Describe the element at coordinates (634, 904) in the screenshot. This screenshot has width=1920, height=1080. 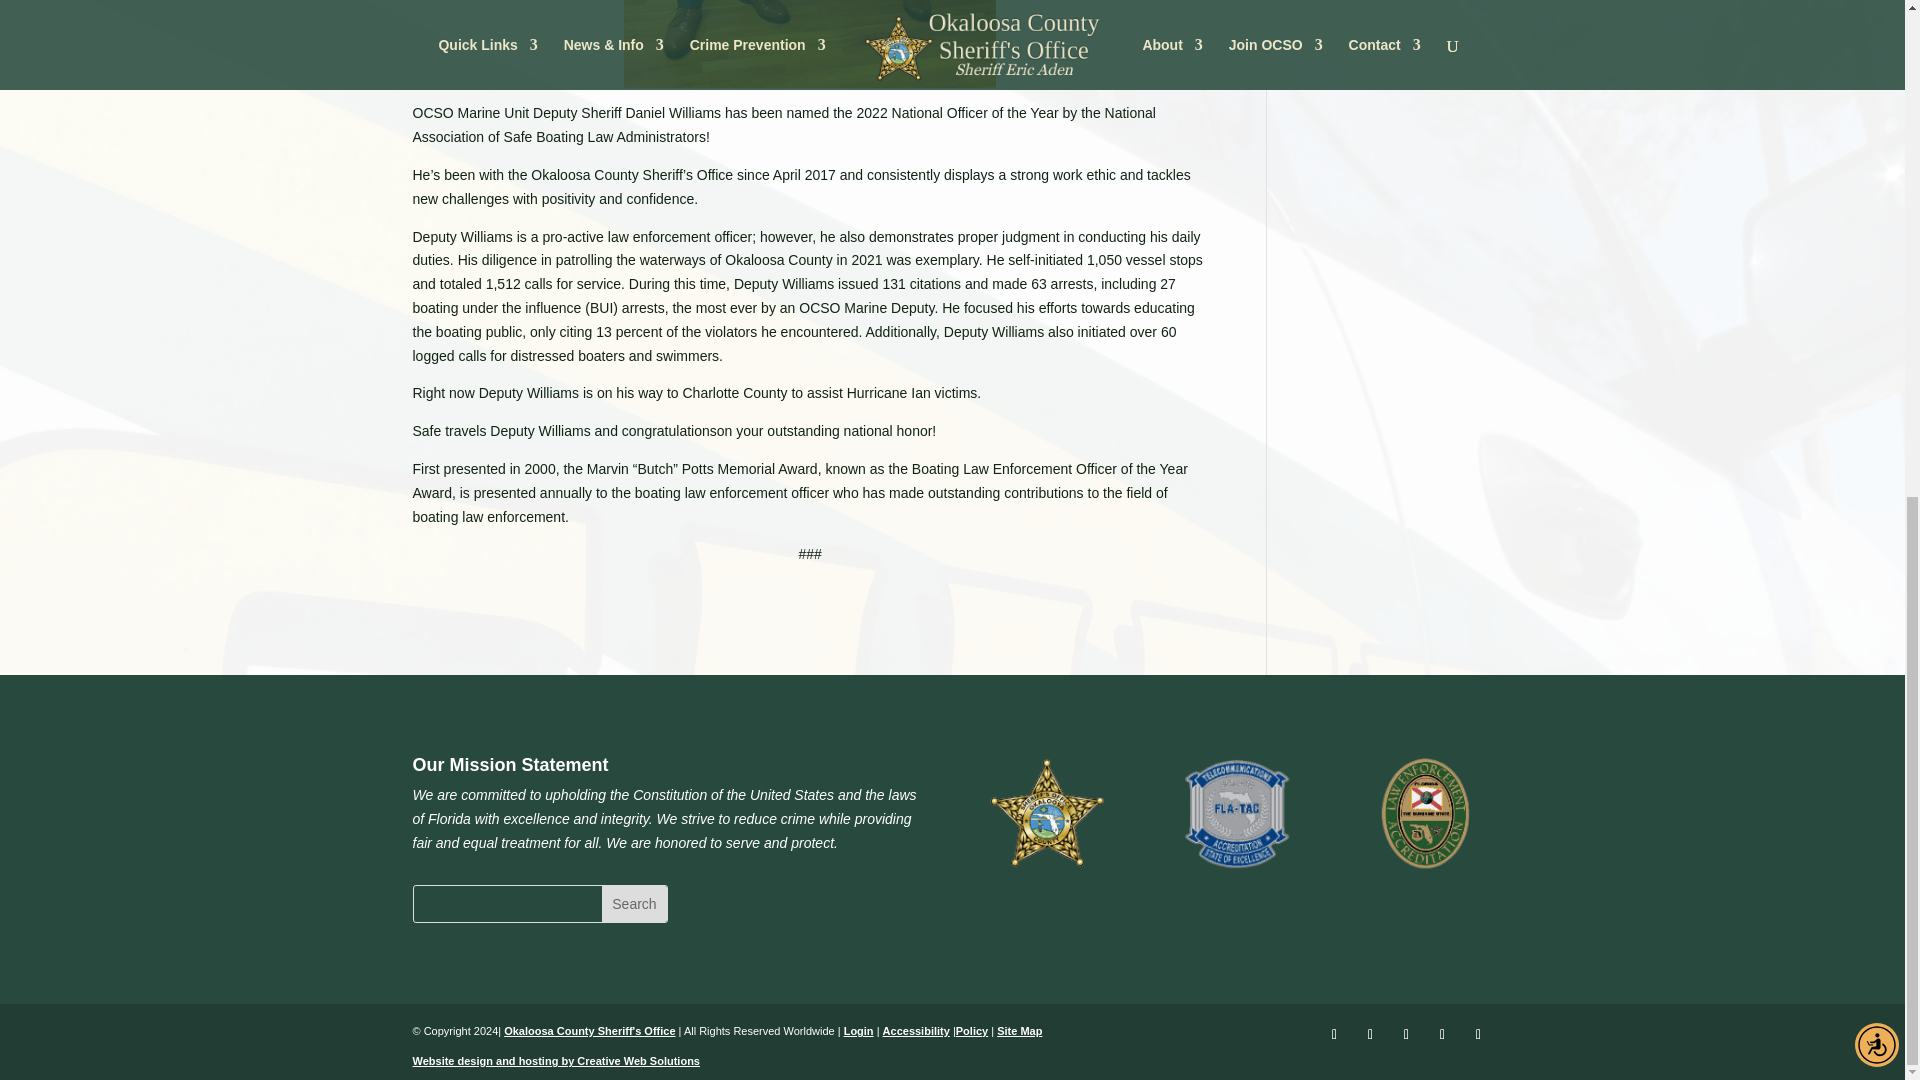
I see `Search` at that location.